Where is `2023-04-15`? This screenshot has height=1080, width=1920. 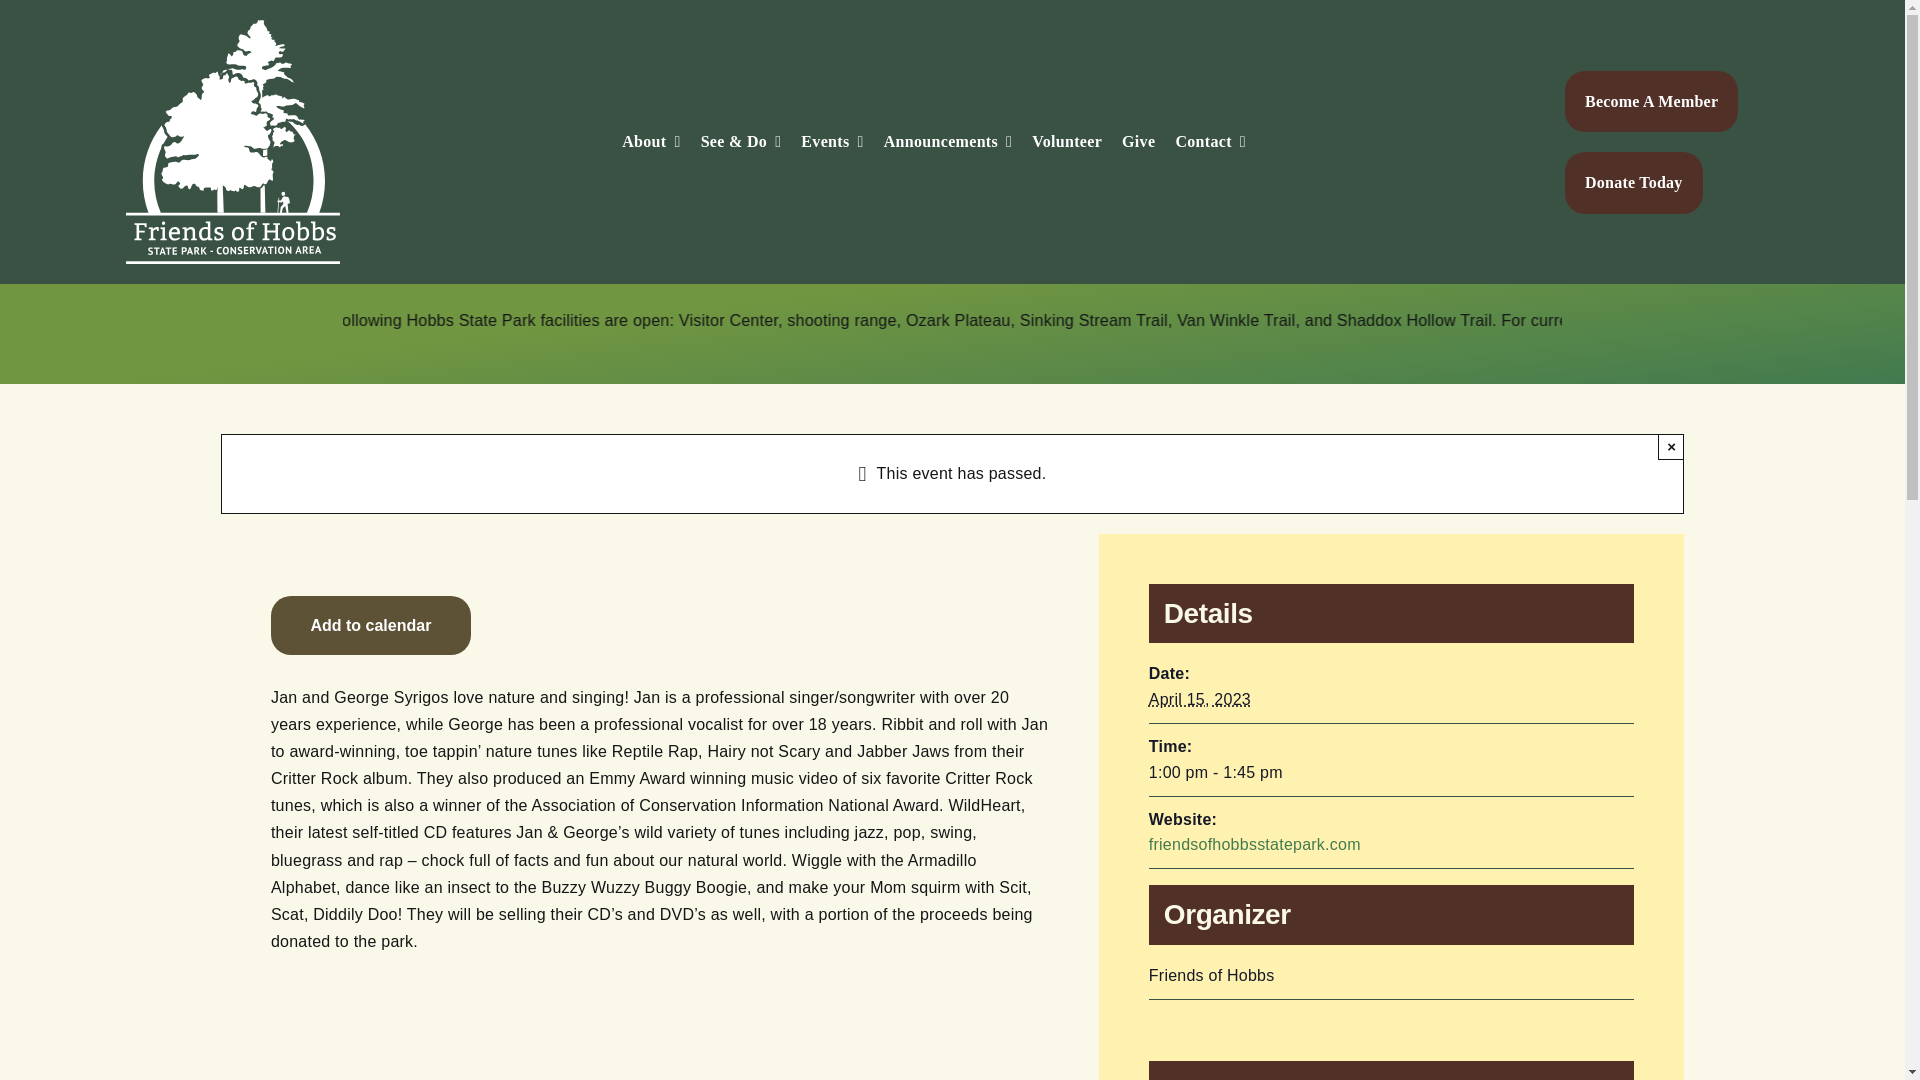 2023-04-15 is located at coordinates (1390, 773).